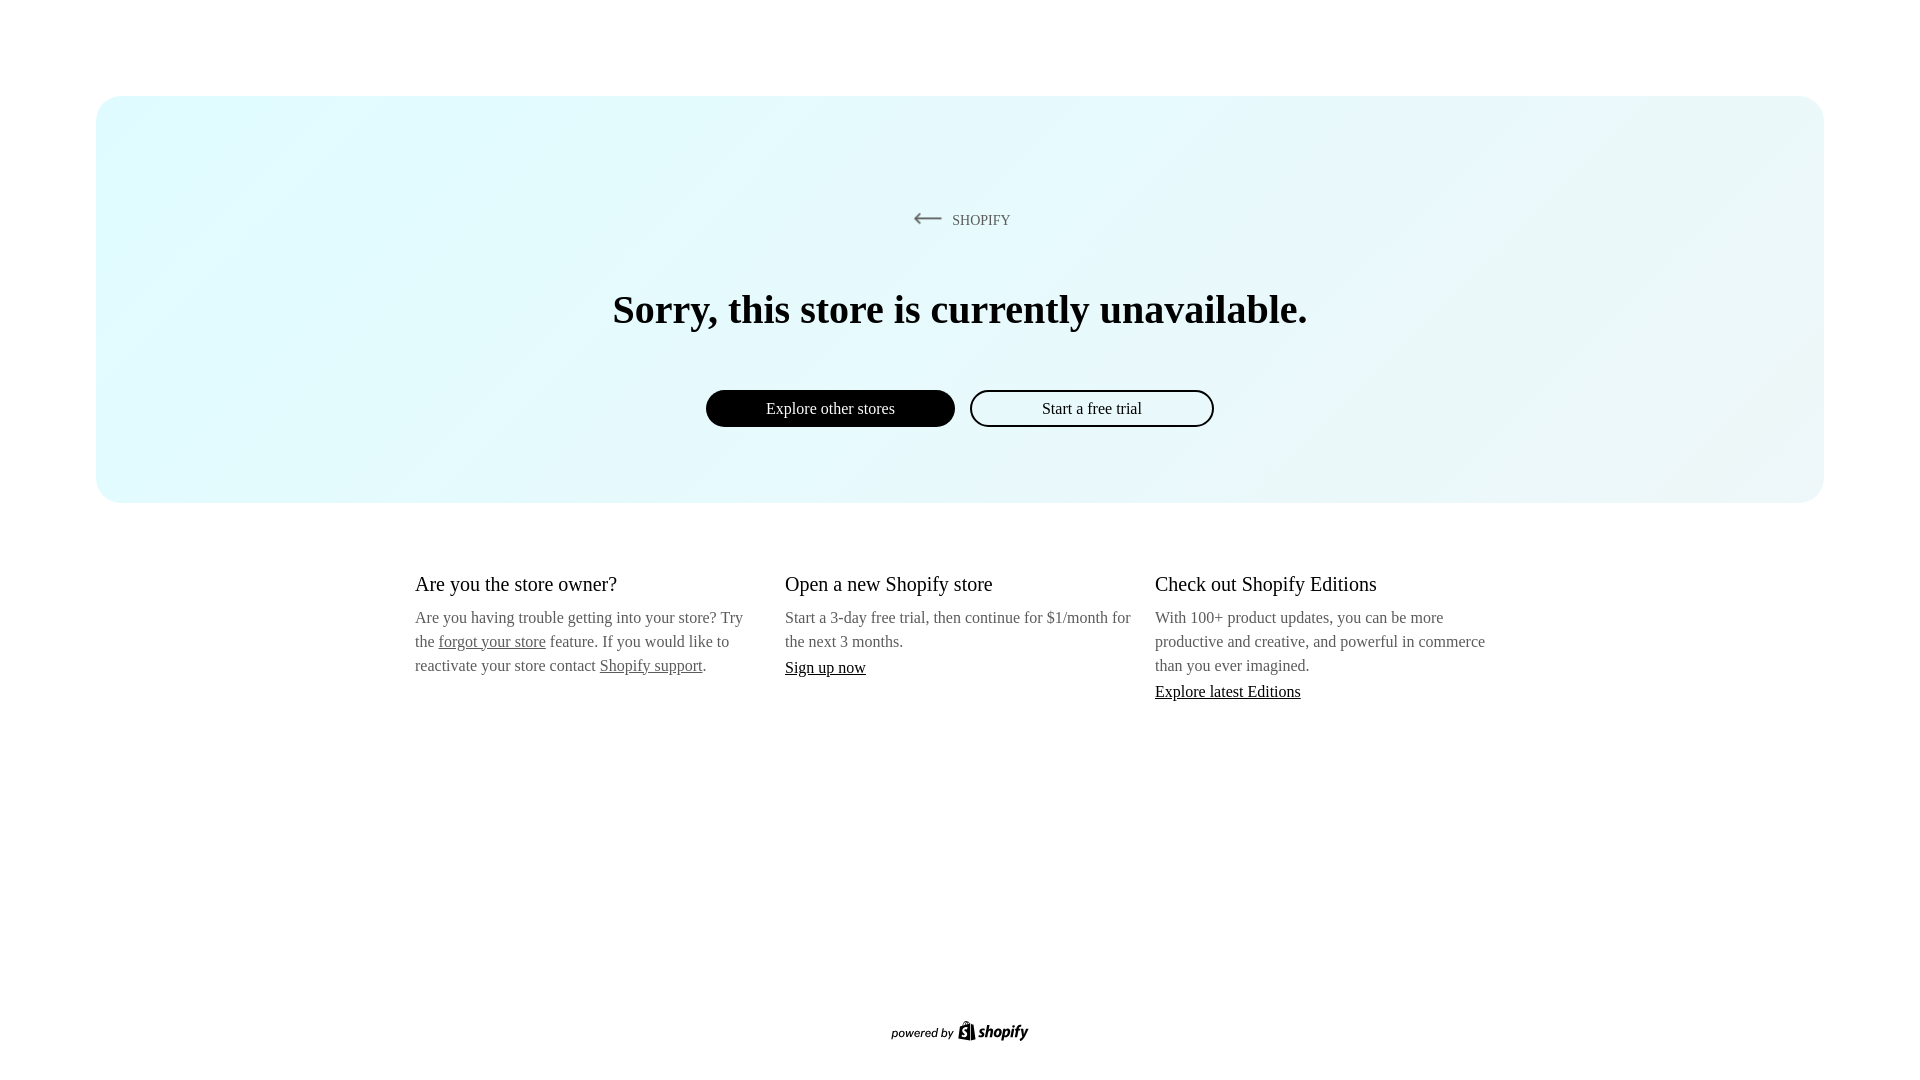  Describe the element at coordinates (825, 667) in the screenshot. I see `Sign up now` at that location.